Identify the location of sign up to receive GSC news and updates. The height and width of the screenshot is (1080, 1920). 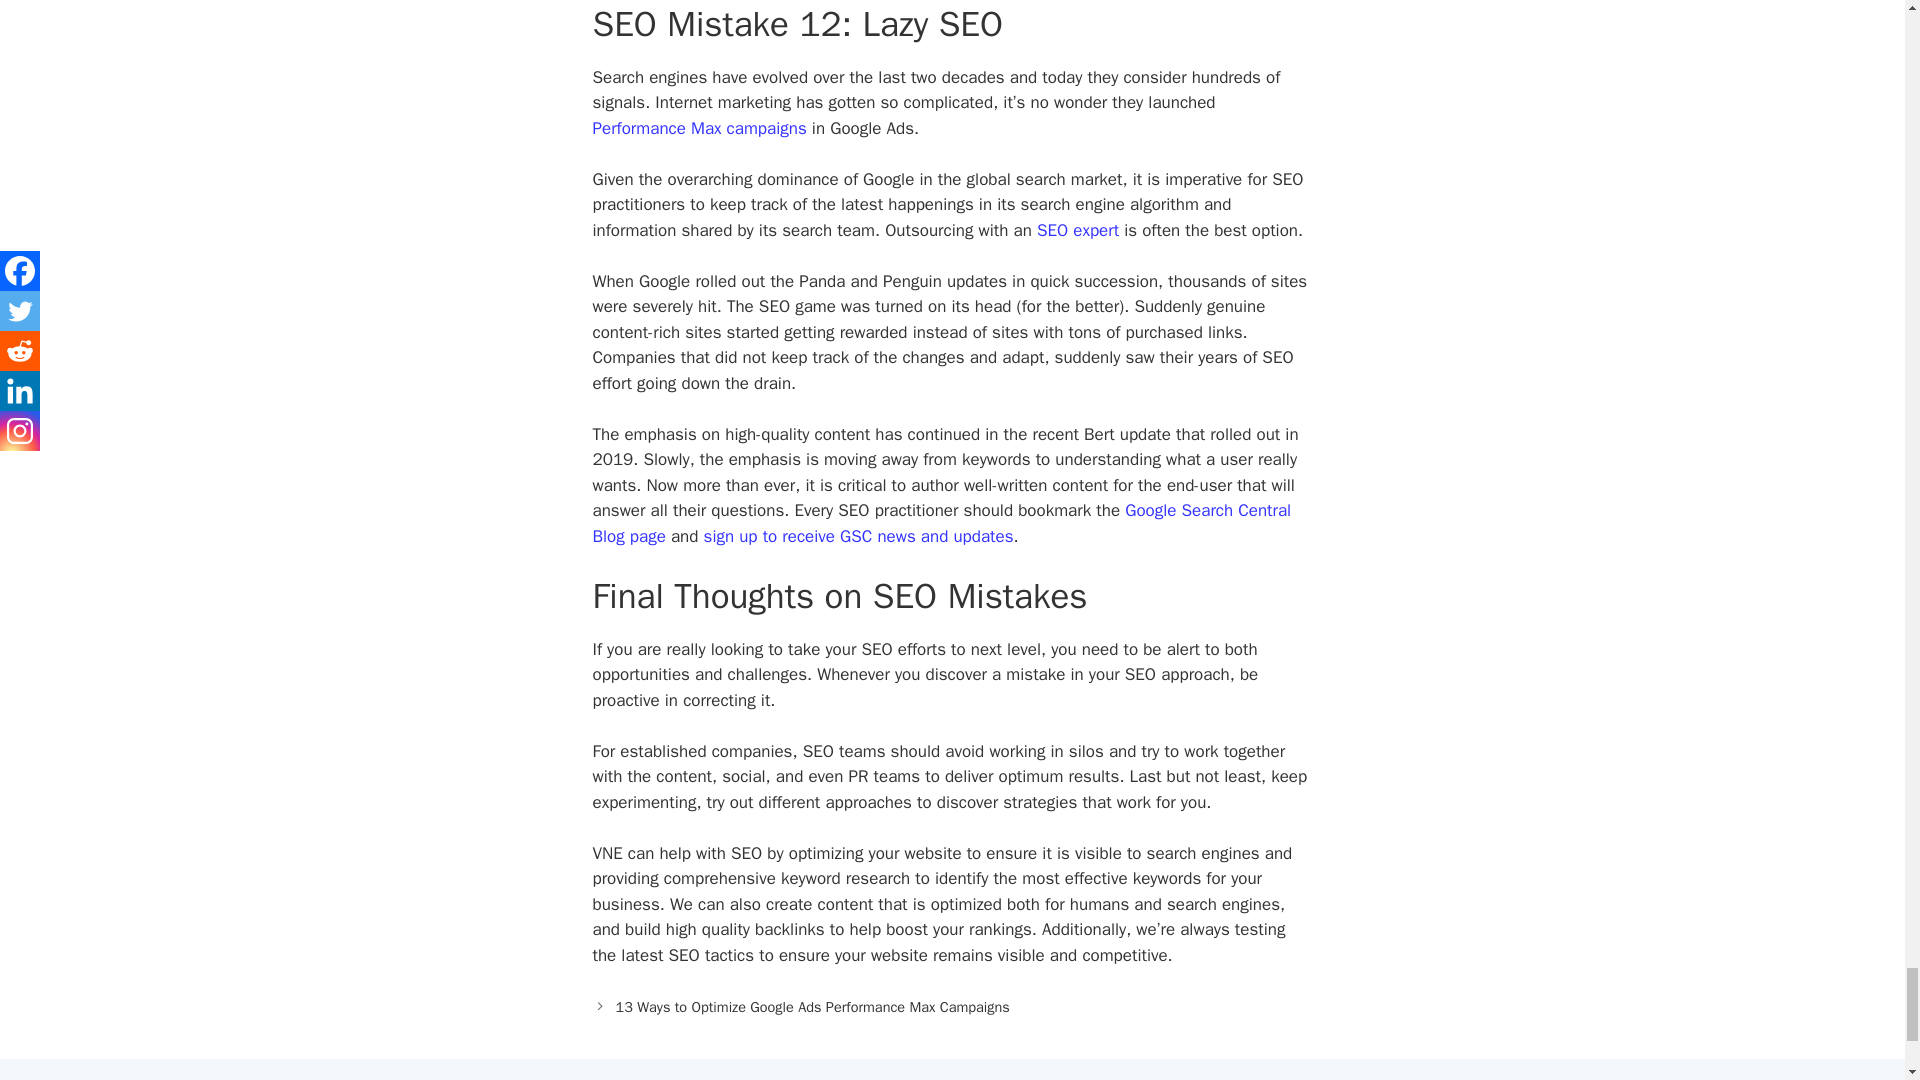
(858, 536).